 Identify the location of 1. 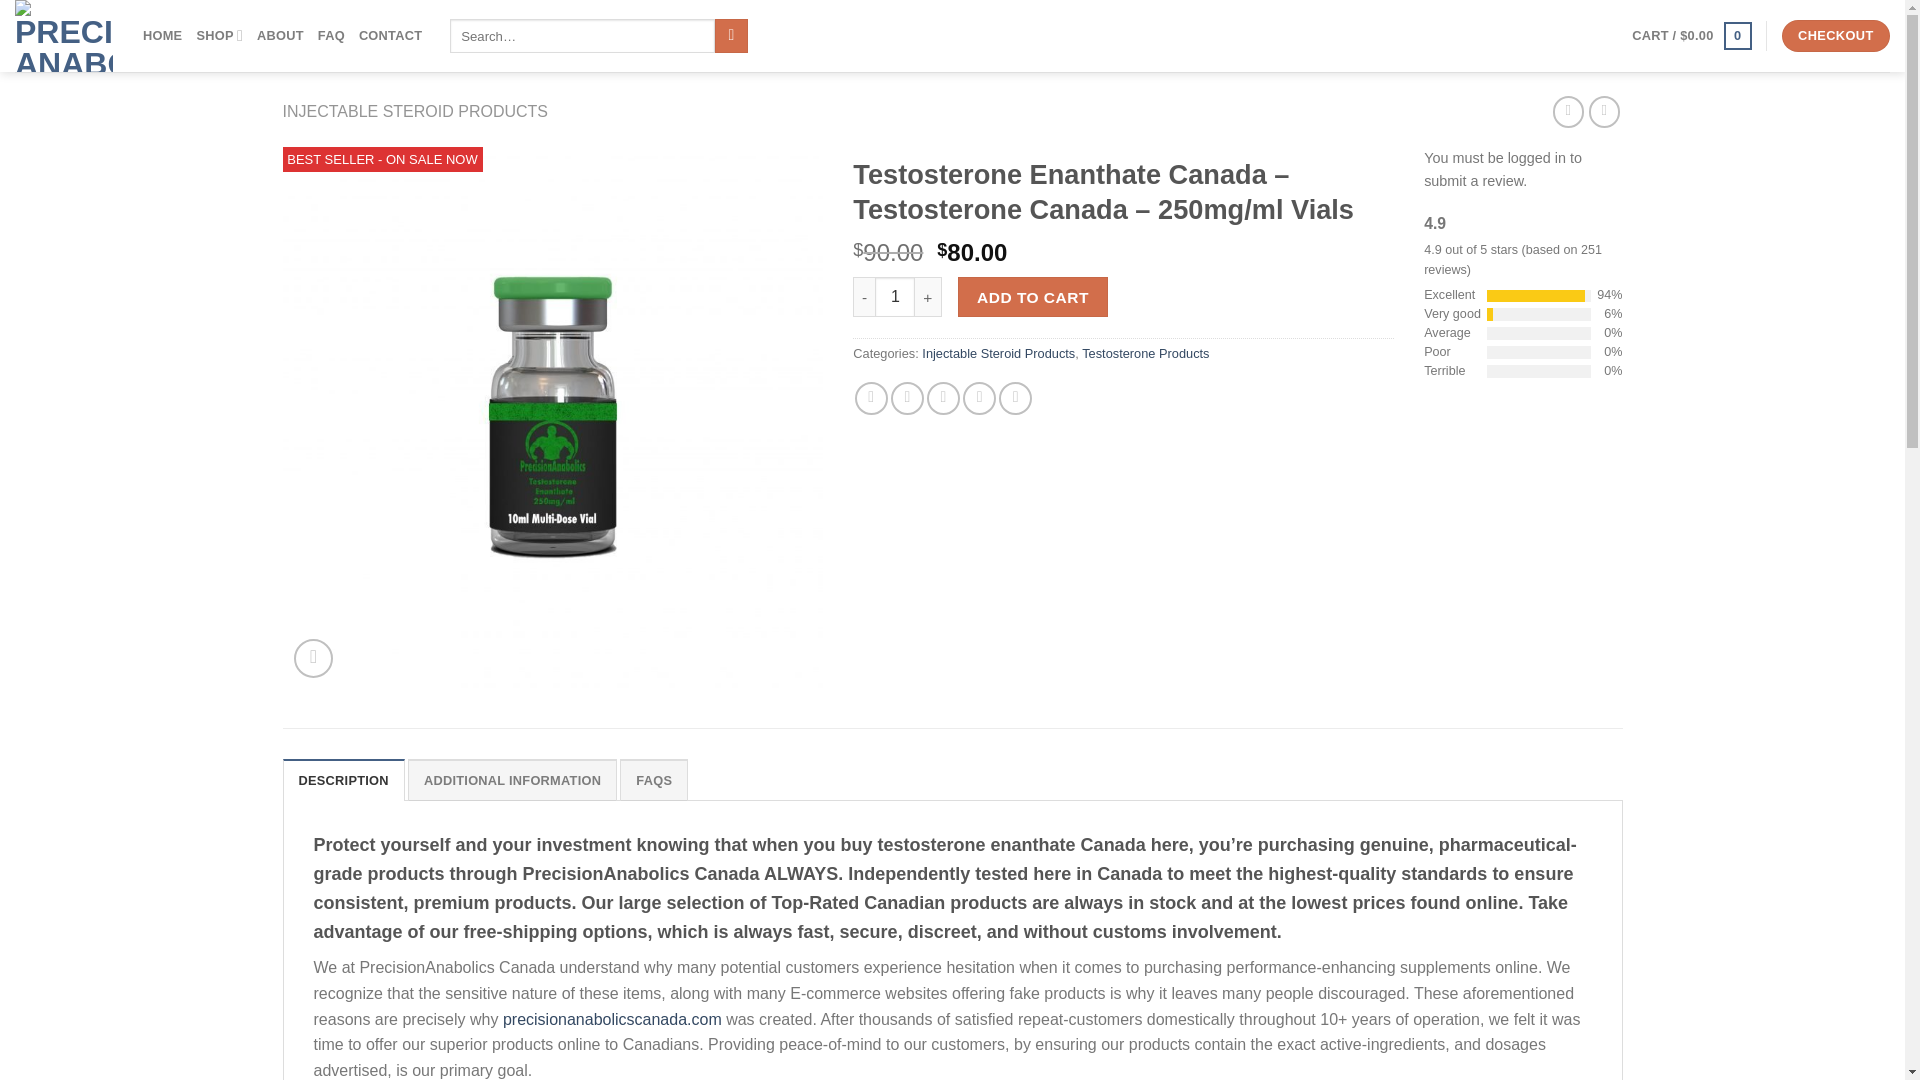
(895, 296).